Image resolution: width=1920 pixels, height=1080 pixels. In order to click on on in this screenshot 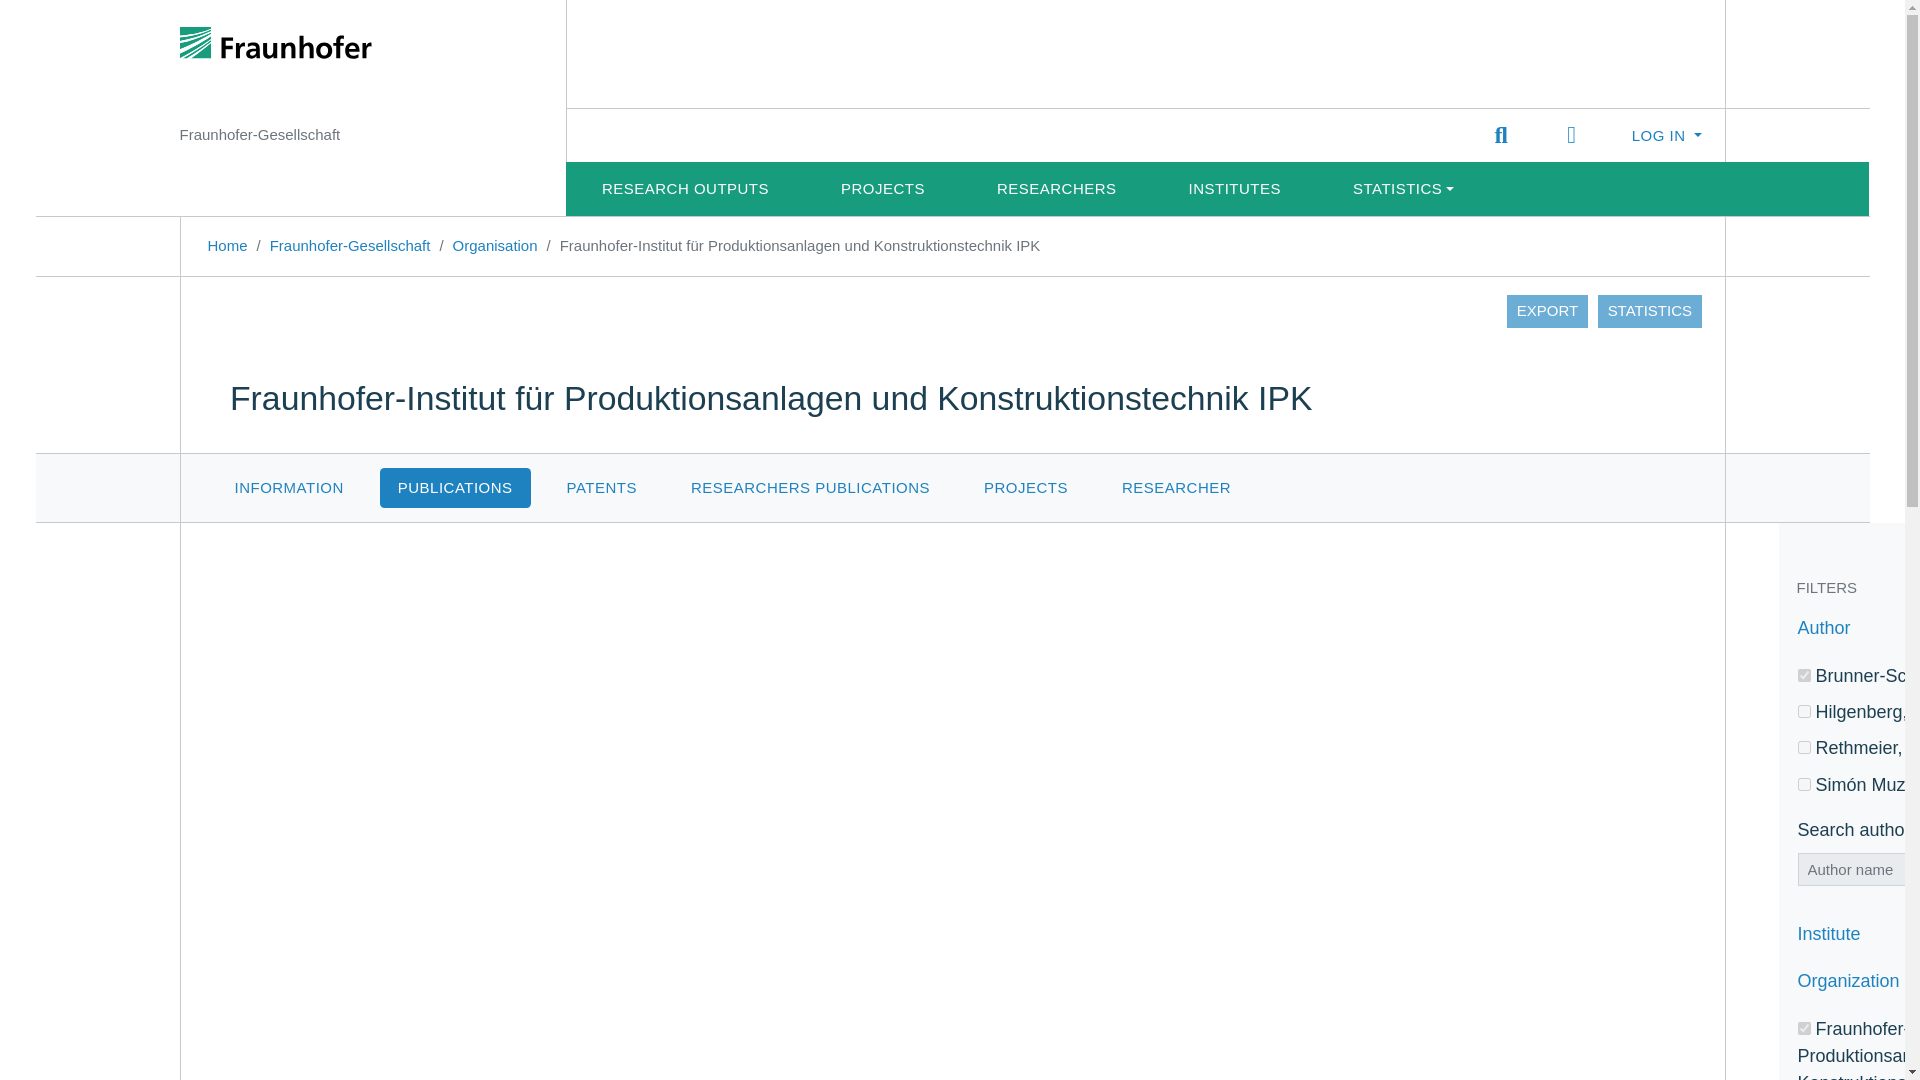, I will do `click(1804, 746)`.